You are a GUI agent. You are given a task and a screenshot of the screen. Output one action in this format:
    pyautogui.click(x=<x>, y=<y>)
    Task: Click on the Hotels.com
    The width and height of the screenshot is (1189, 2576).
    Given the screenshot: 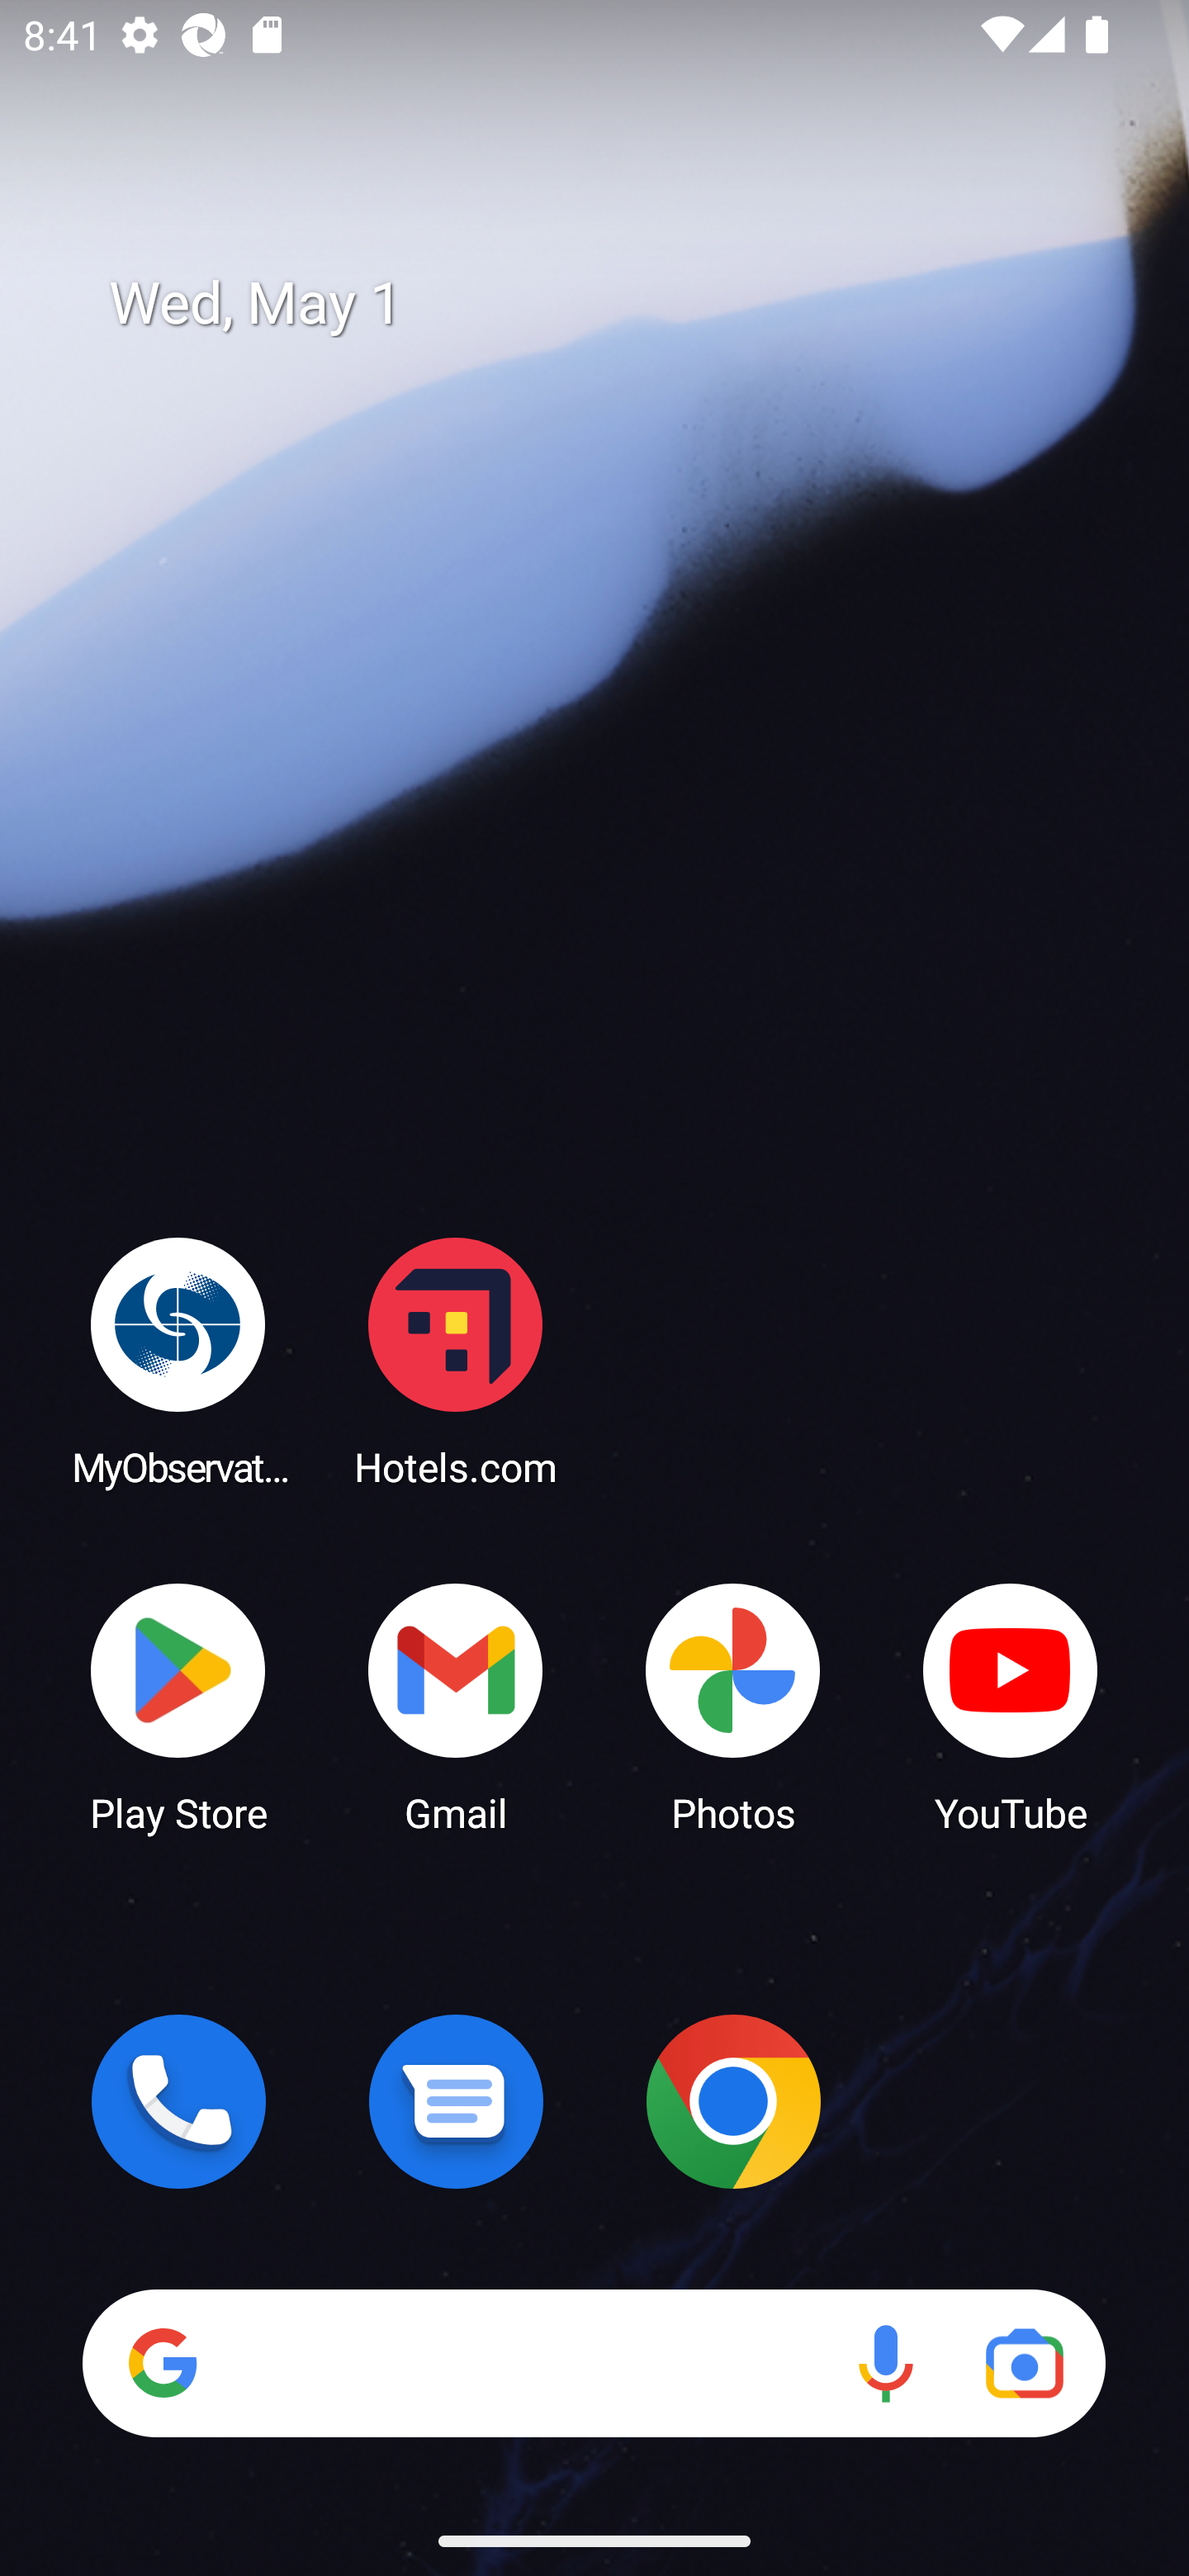 What is the action you would take?
    pyautogui.click(x=456, y=1361)
    